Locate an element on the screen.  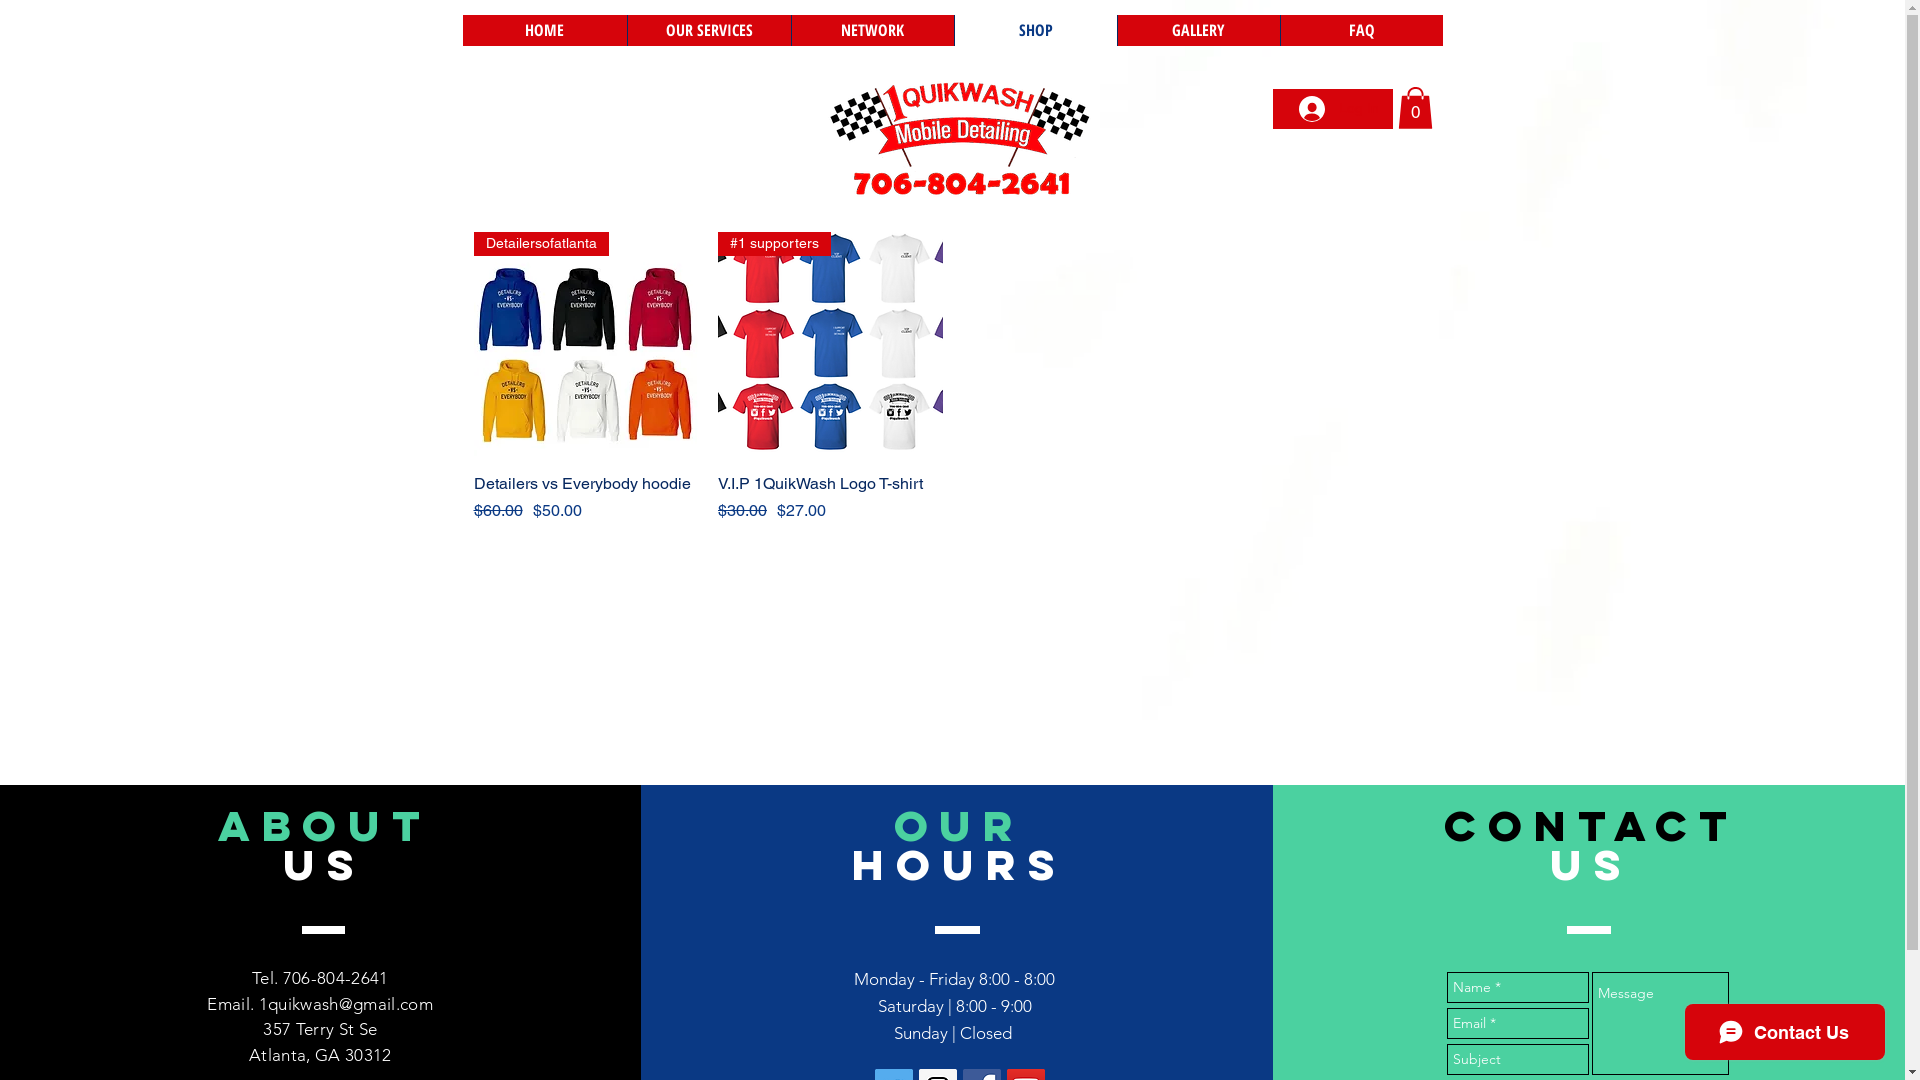
Log In is located at coordinates (1338, 109).